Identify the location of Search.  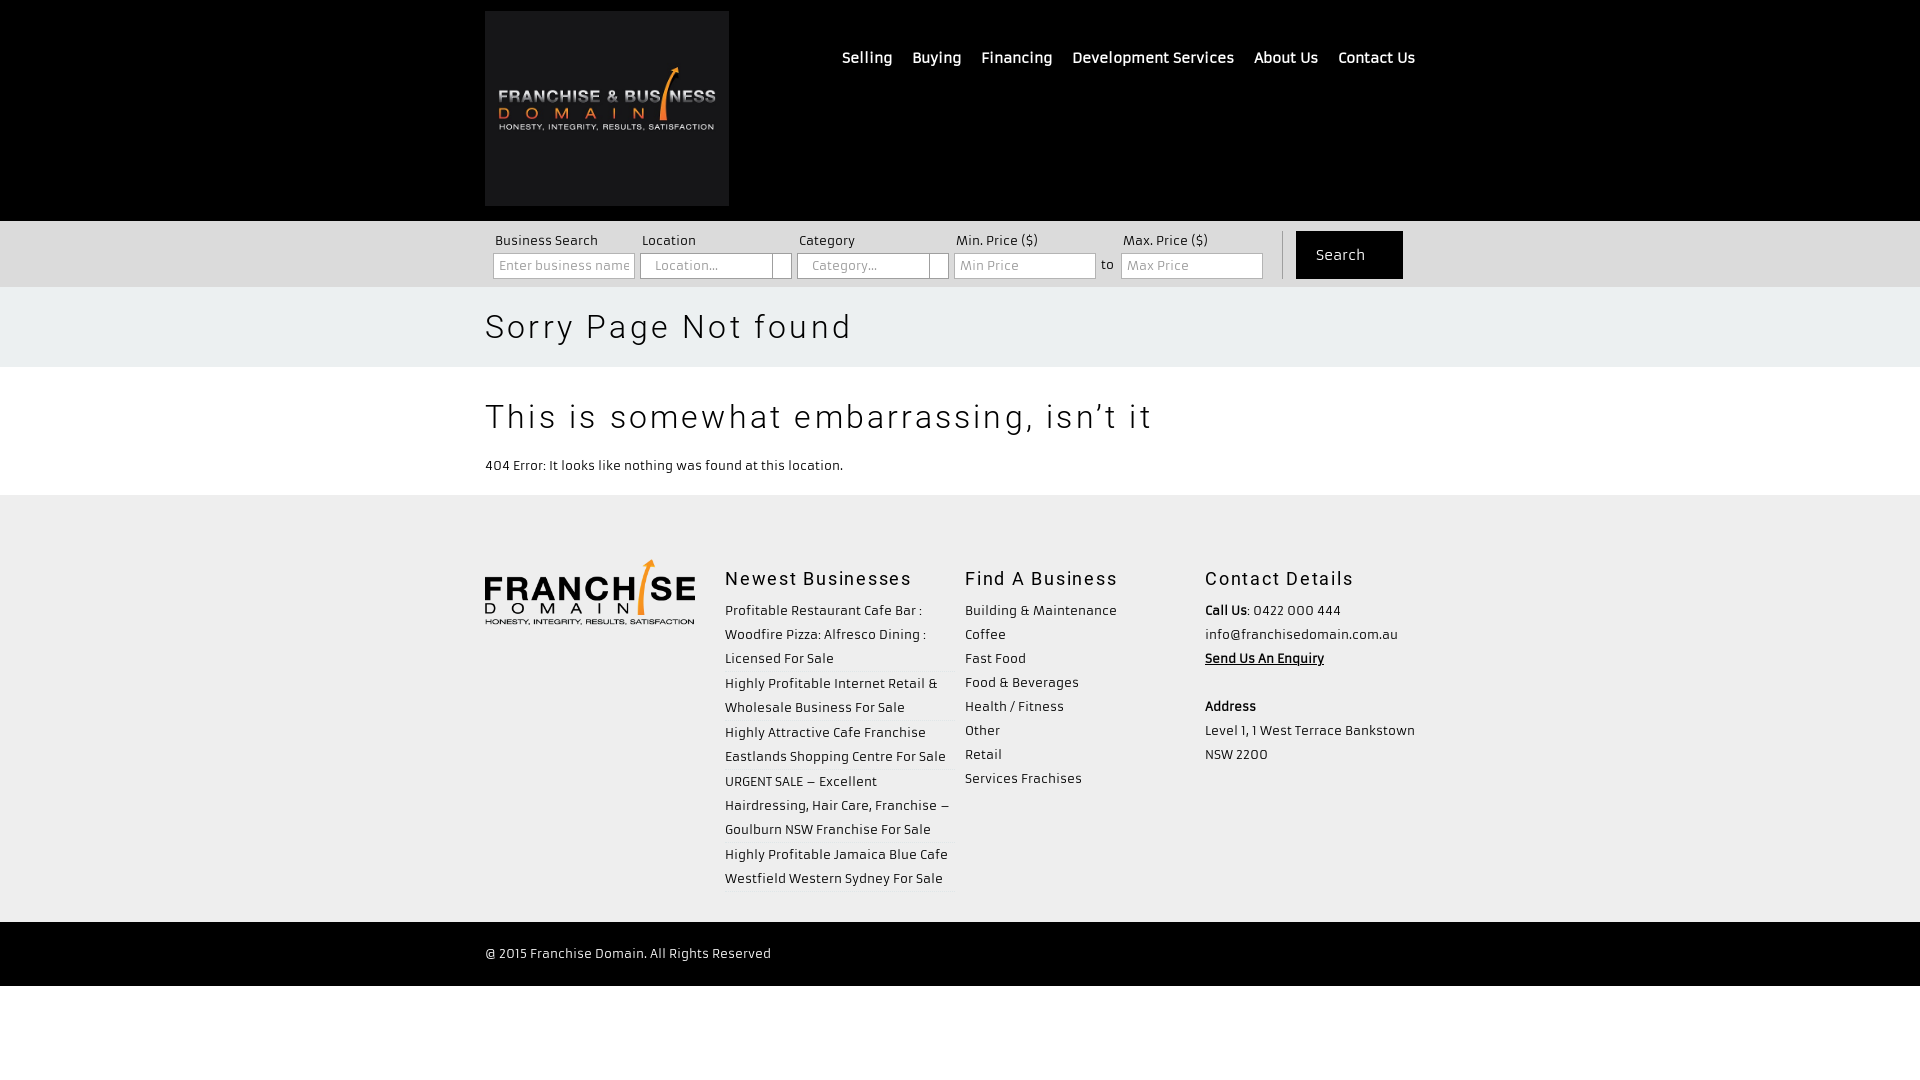
(1350, 255).